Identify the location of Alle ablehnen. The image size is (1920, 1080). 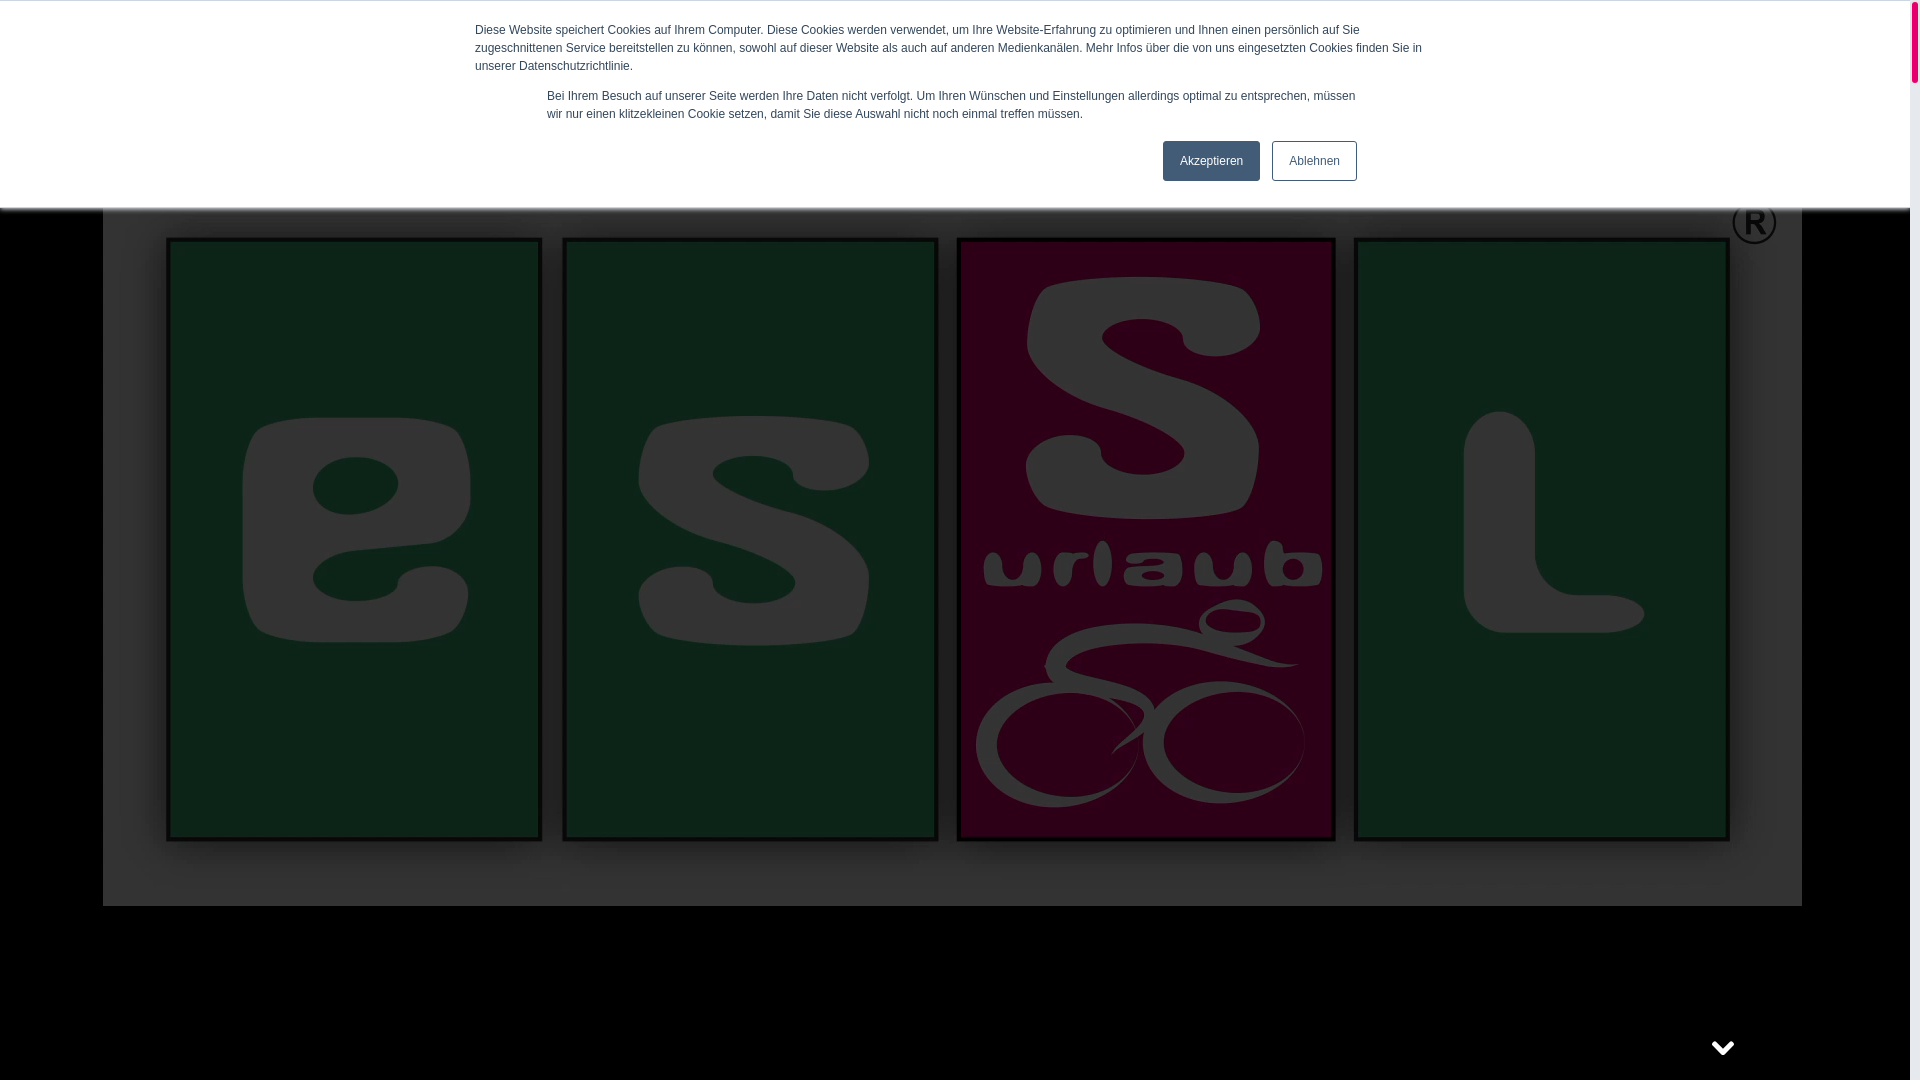
(1667, 50).